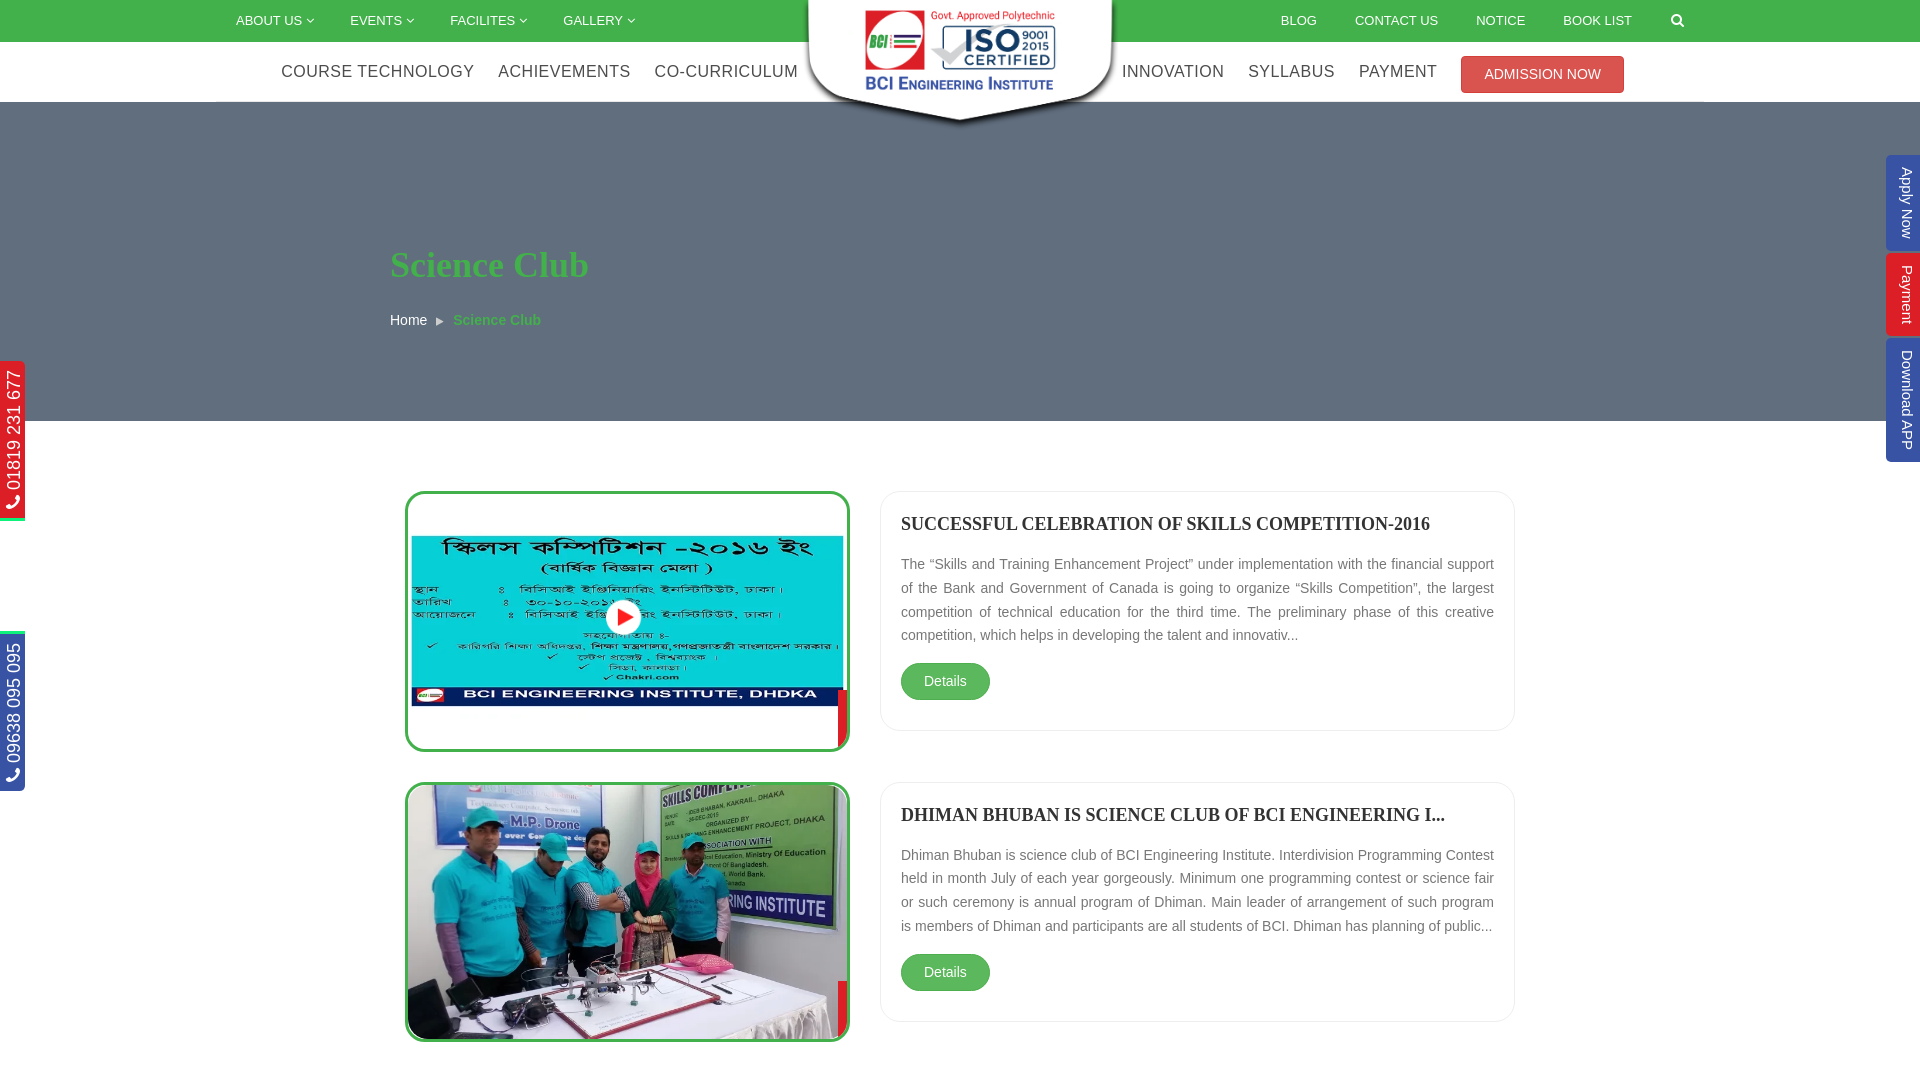 The width and height of the screenshot is (1920, 1080). What do you see at coordinates (946, 682) in the screenshot?
I see `Details` at bounding box center [946, 682].